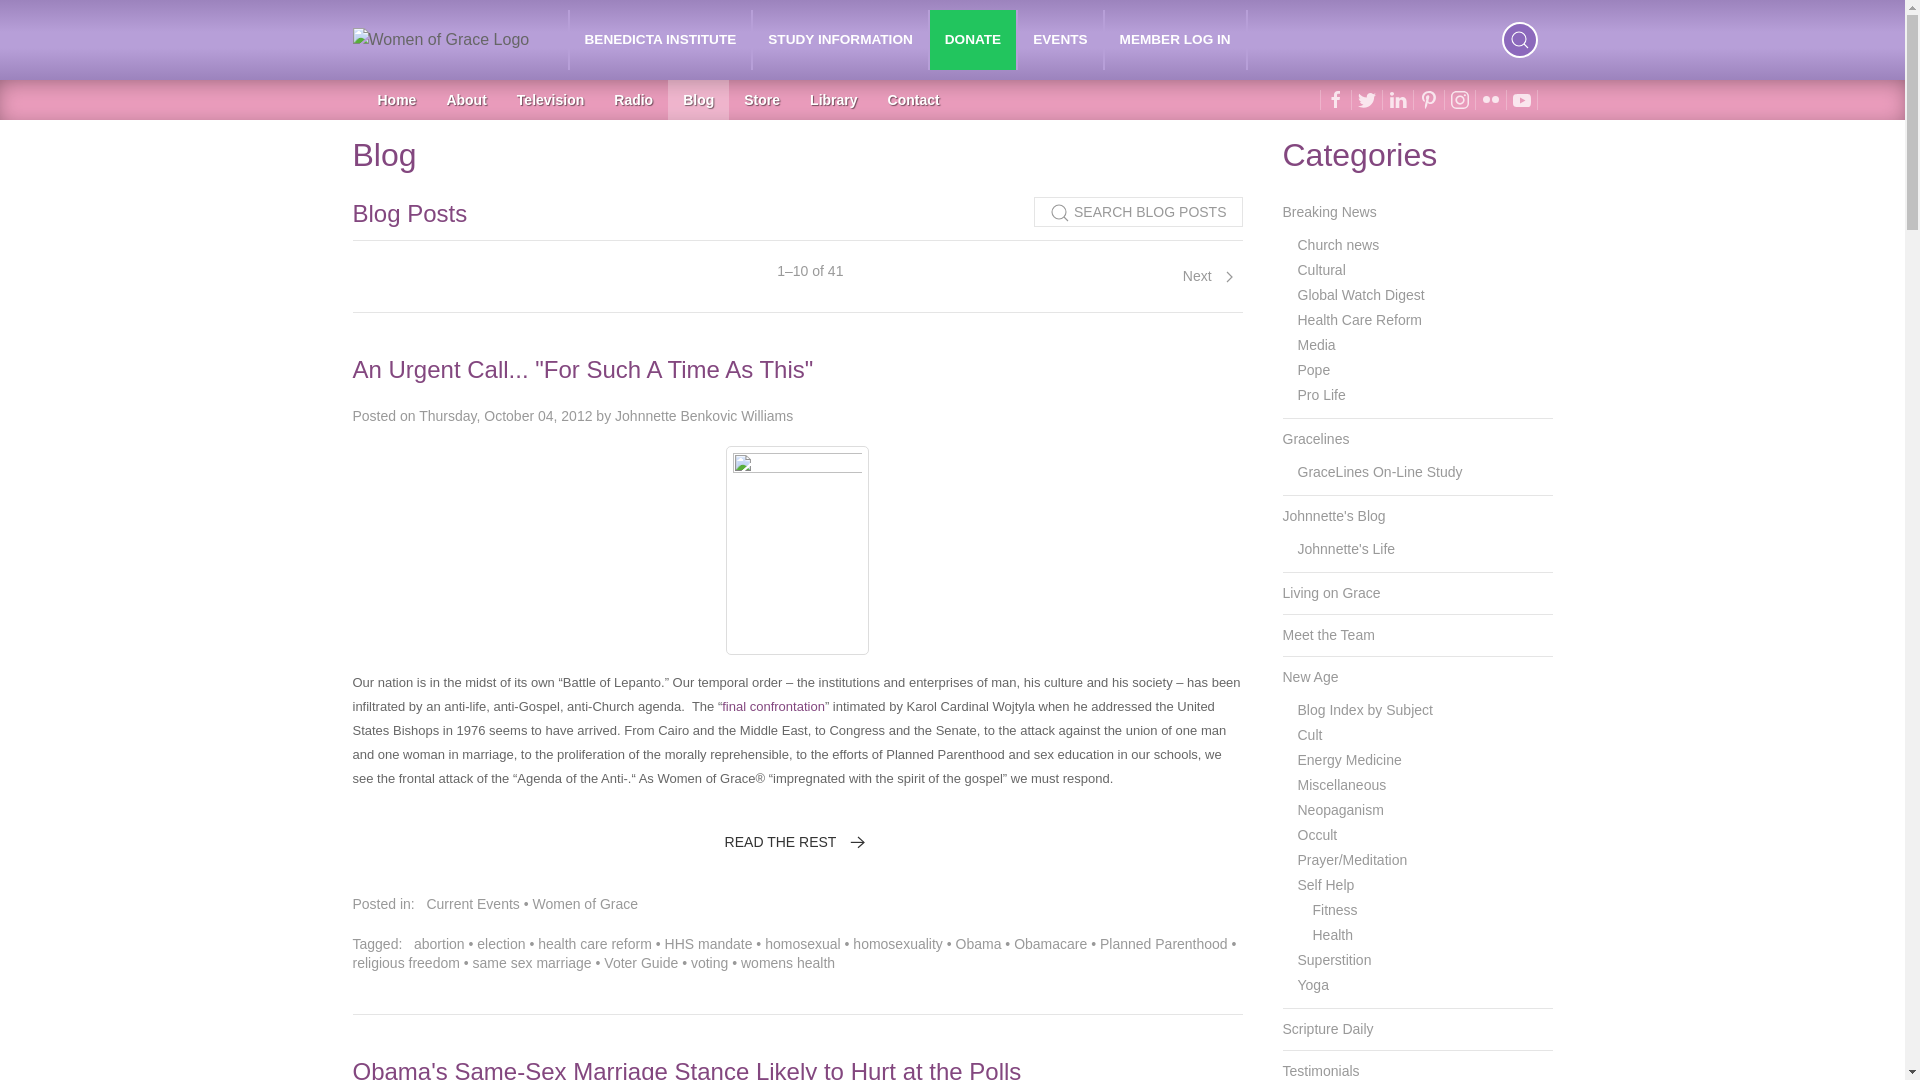 This screenshot has width=1920, height=1080. Describe the element at coordinates (798, 842) in the screenshot. I see `READ THE REST` at that location.